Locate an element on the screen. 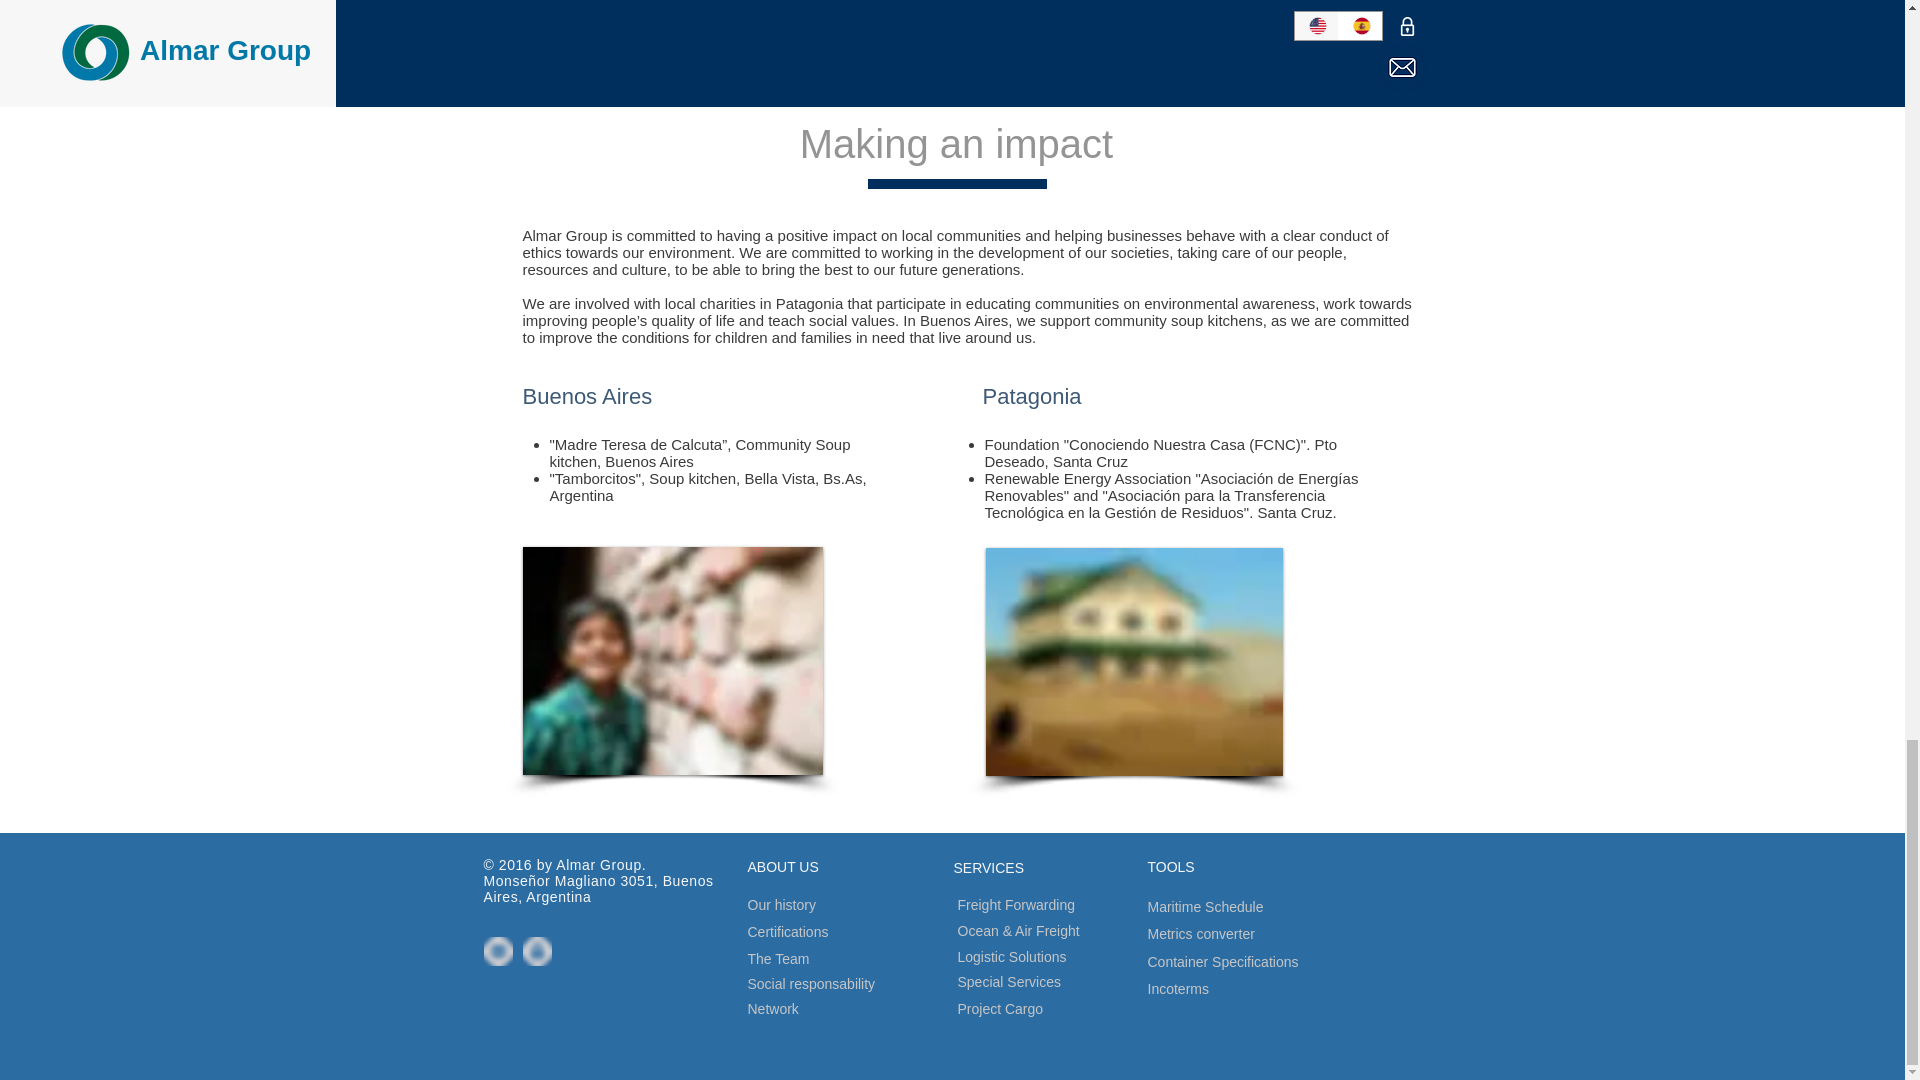 The height and width of the screenshot is (1080, 1920). Logistic Solutions is located at coordinates (1064, 957).